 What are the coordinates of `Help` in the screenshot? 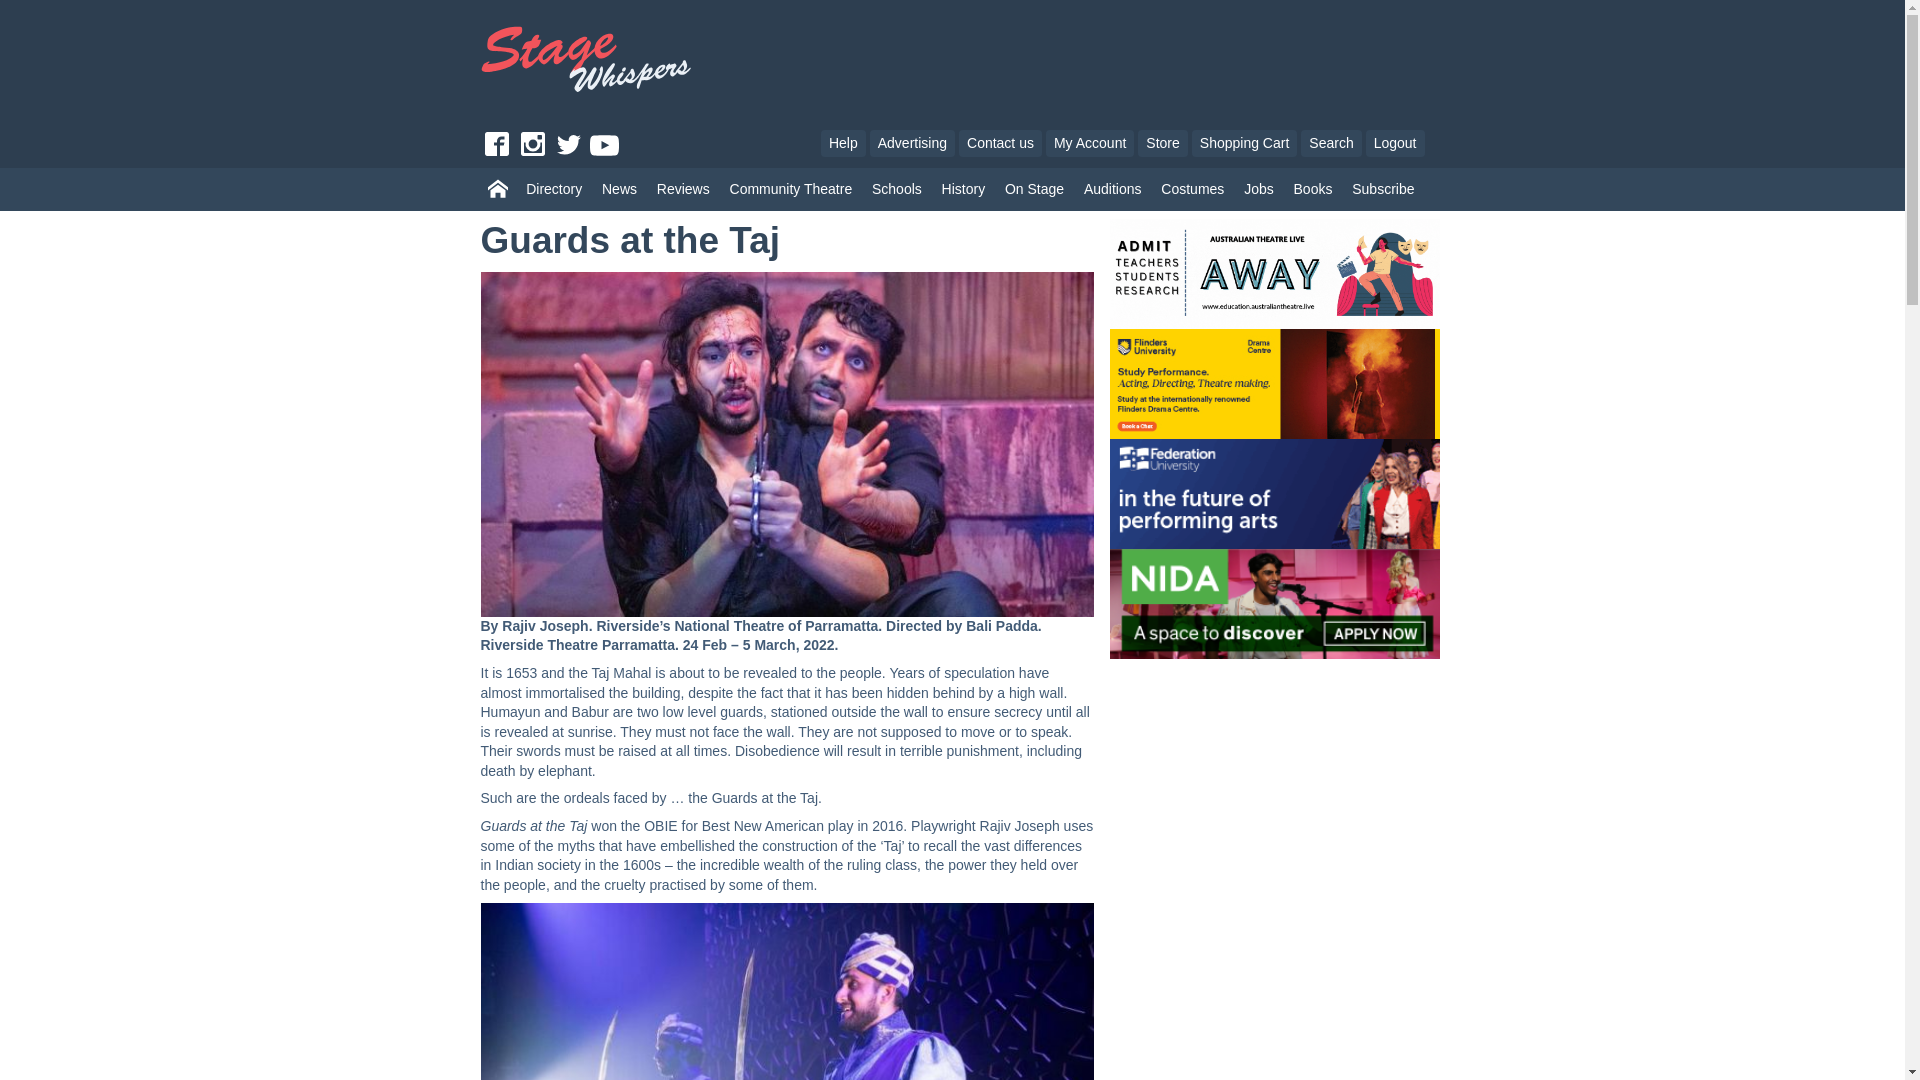 It's located at (843, 143).